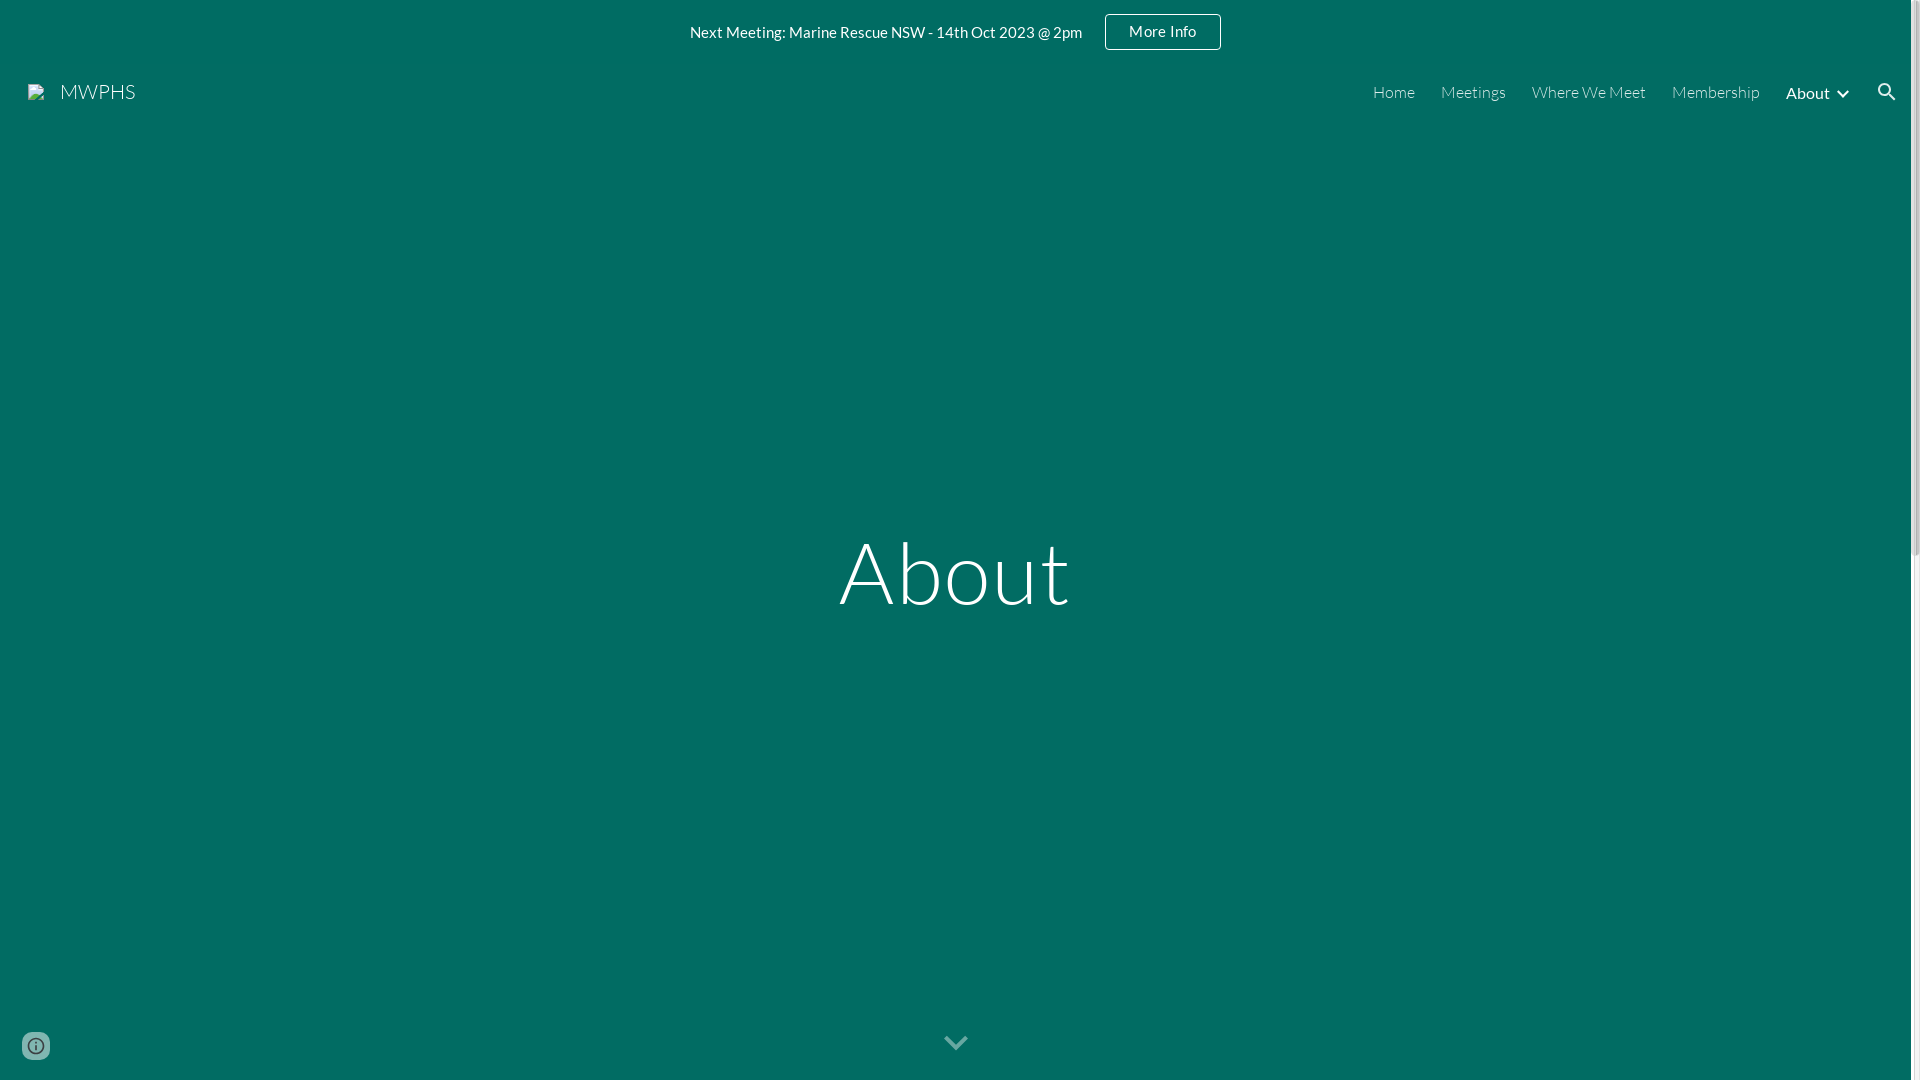  I want to click on More Info, so click(1162, 32).